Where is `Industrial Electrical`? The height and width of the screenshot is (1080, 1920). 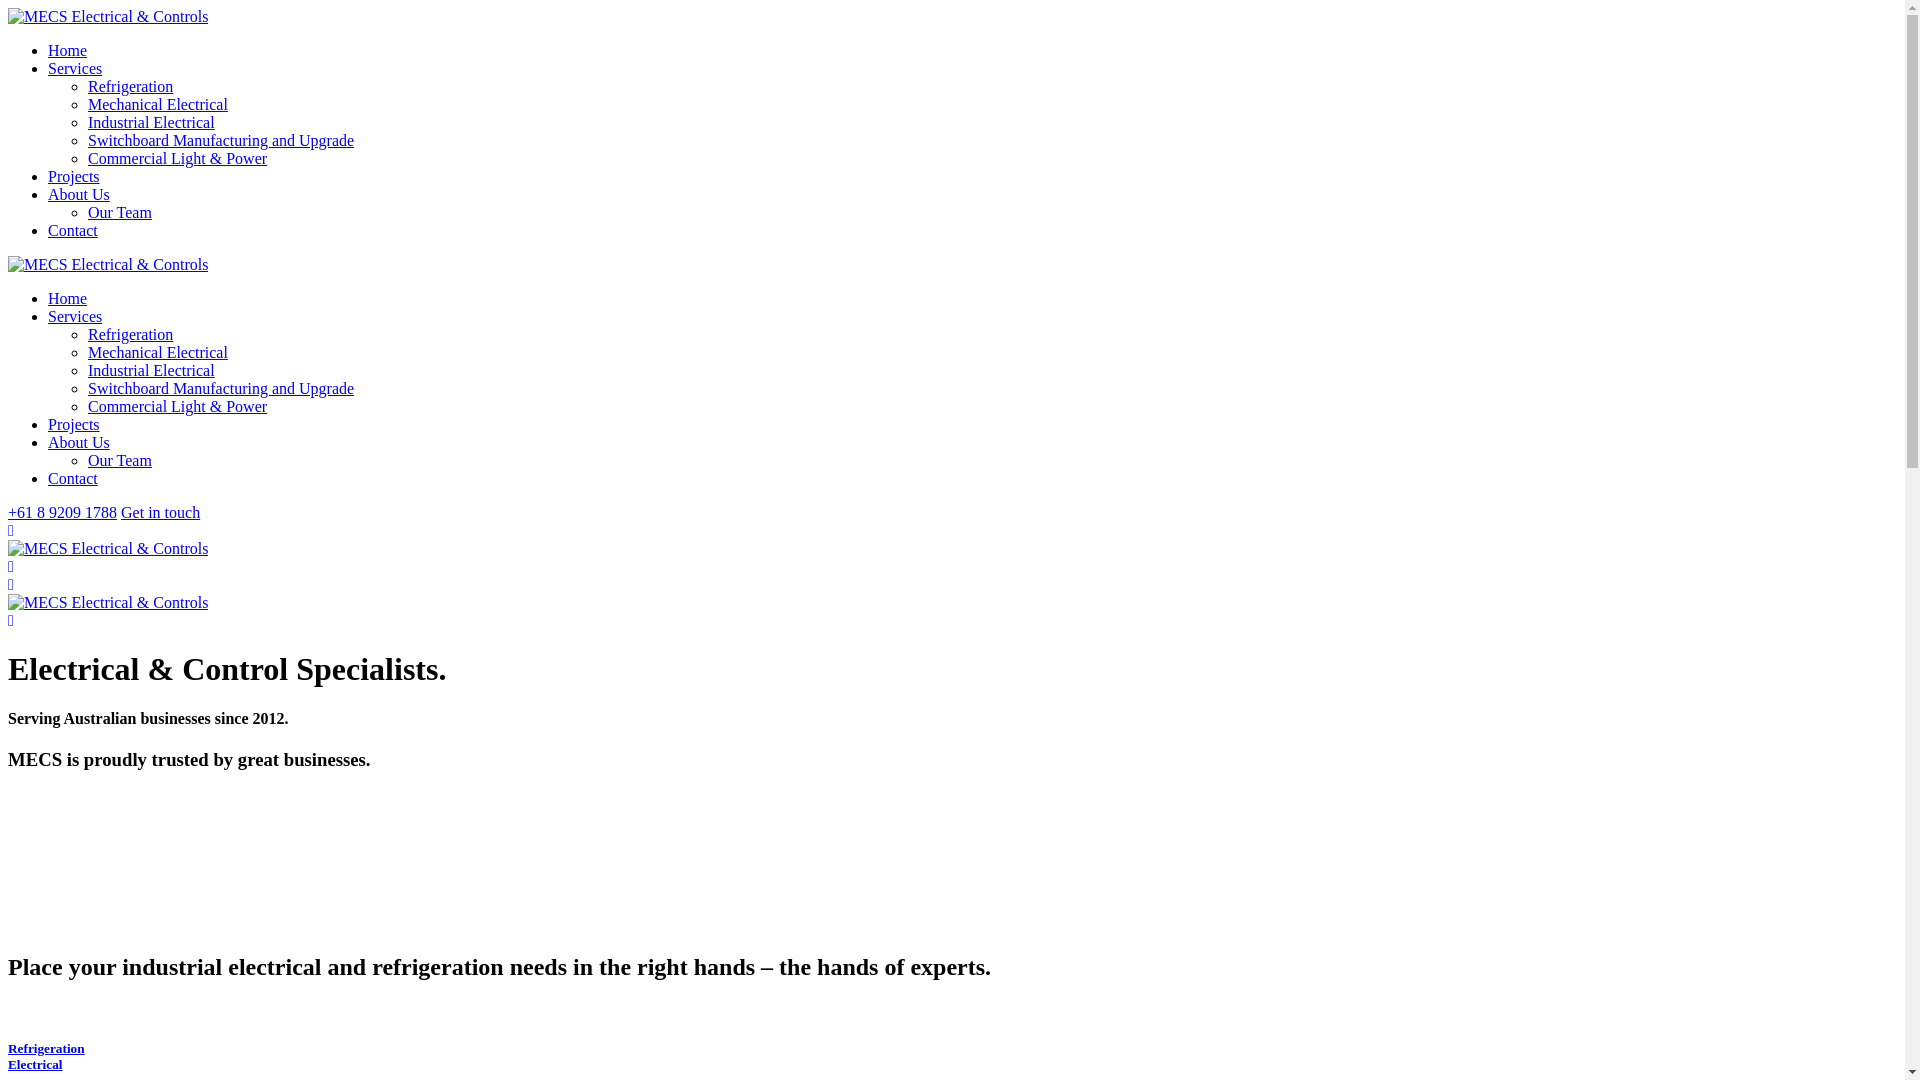
Industrial Electrical is located at coordinates (152, 122).